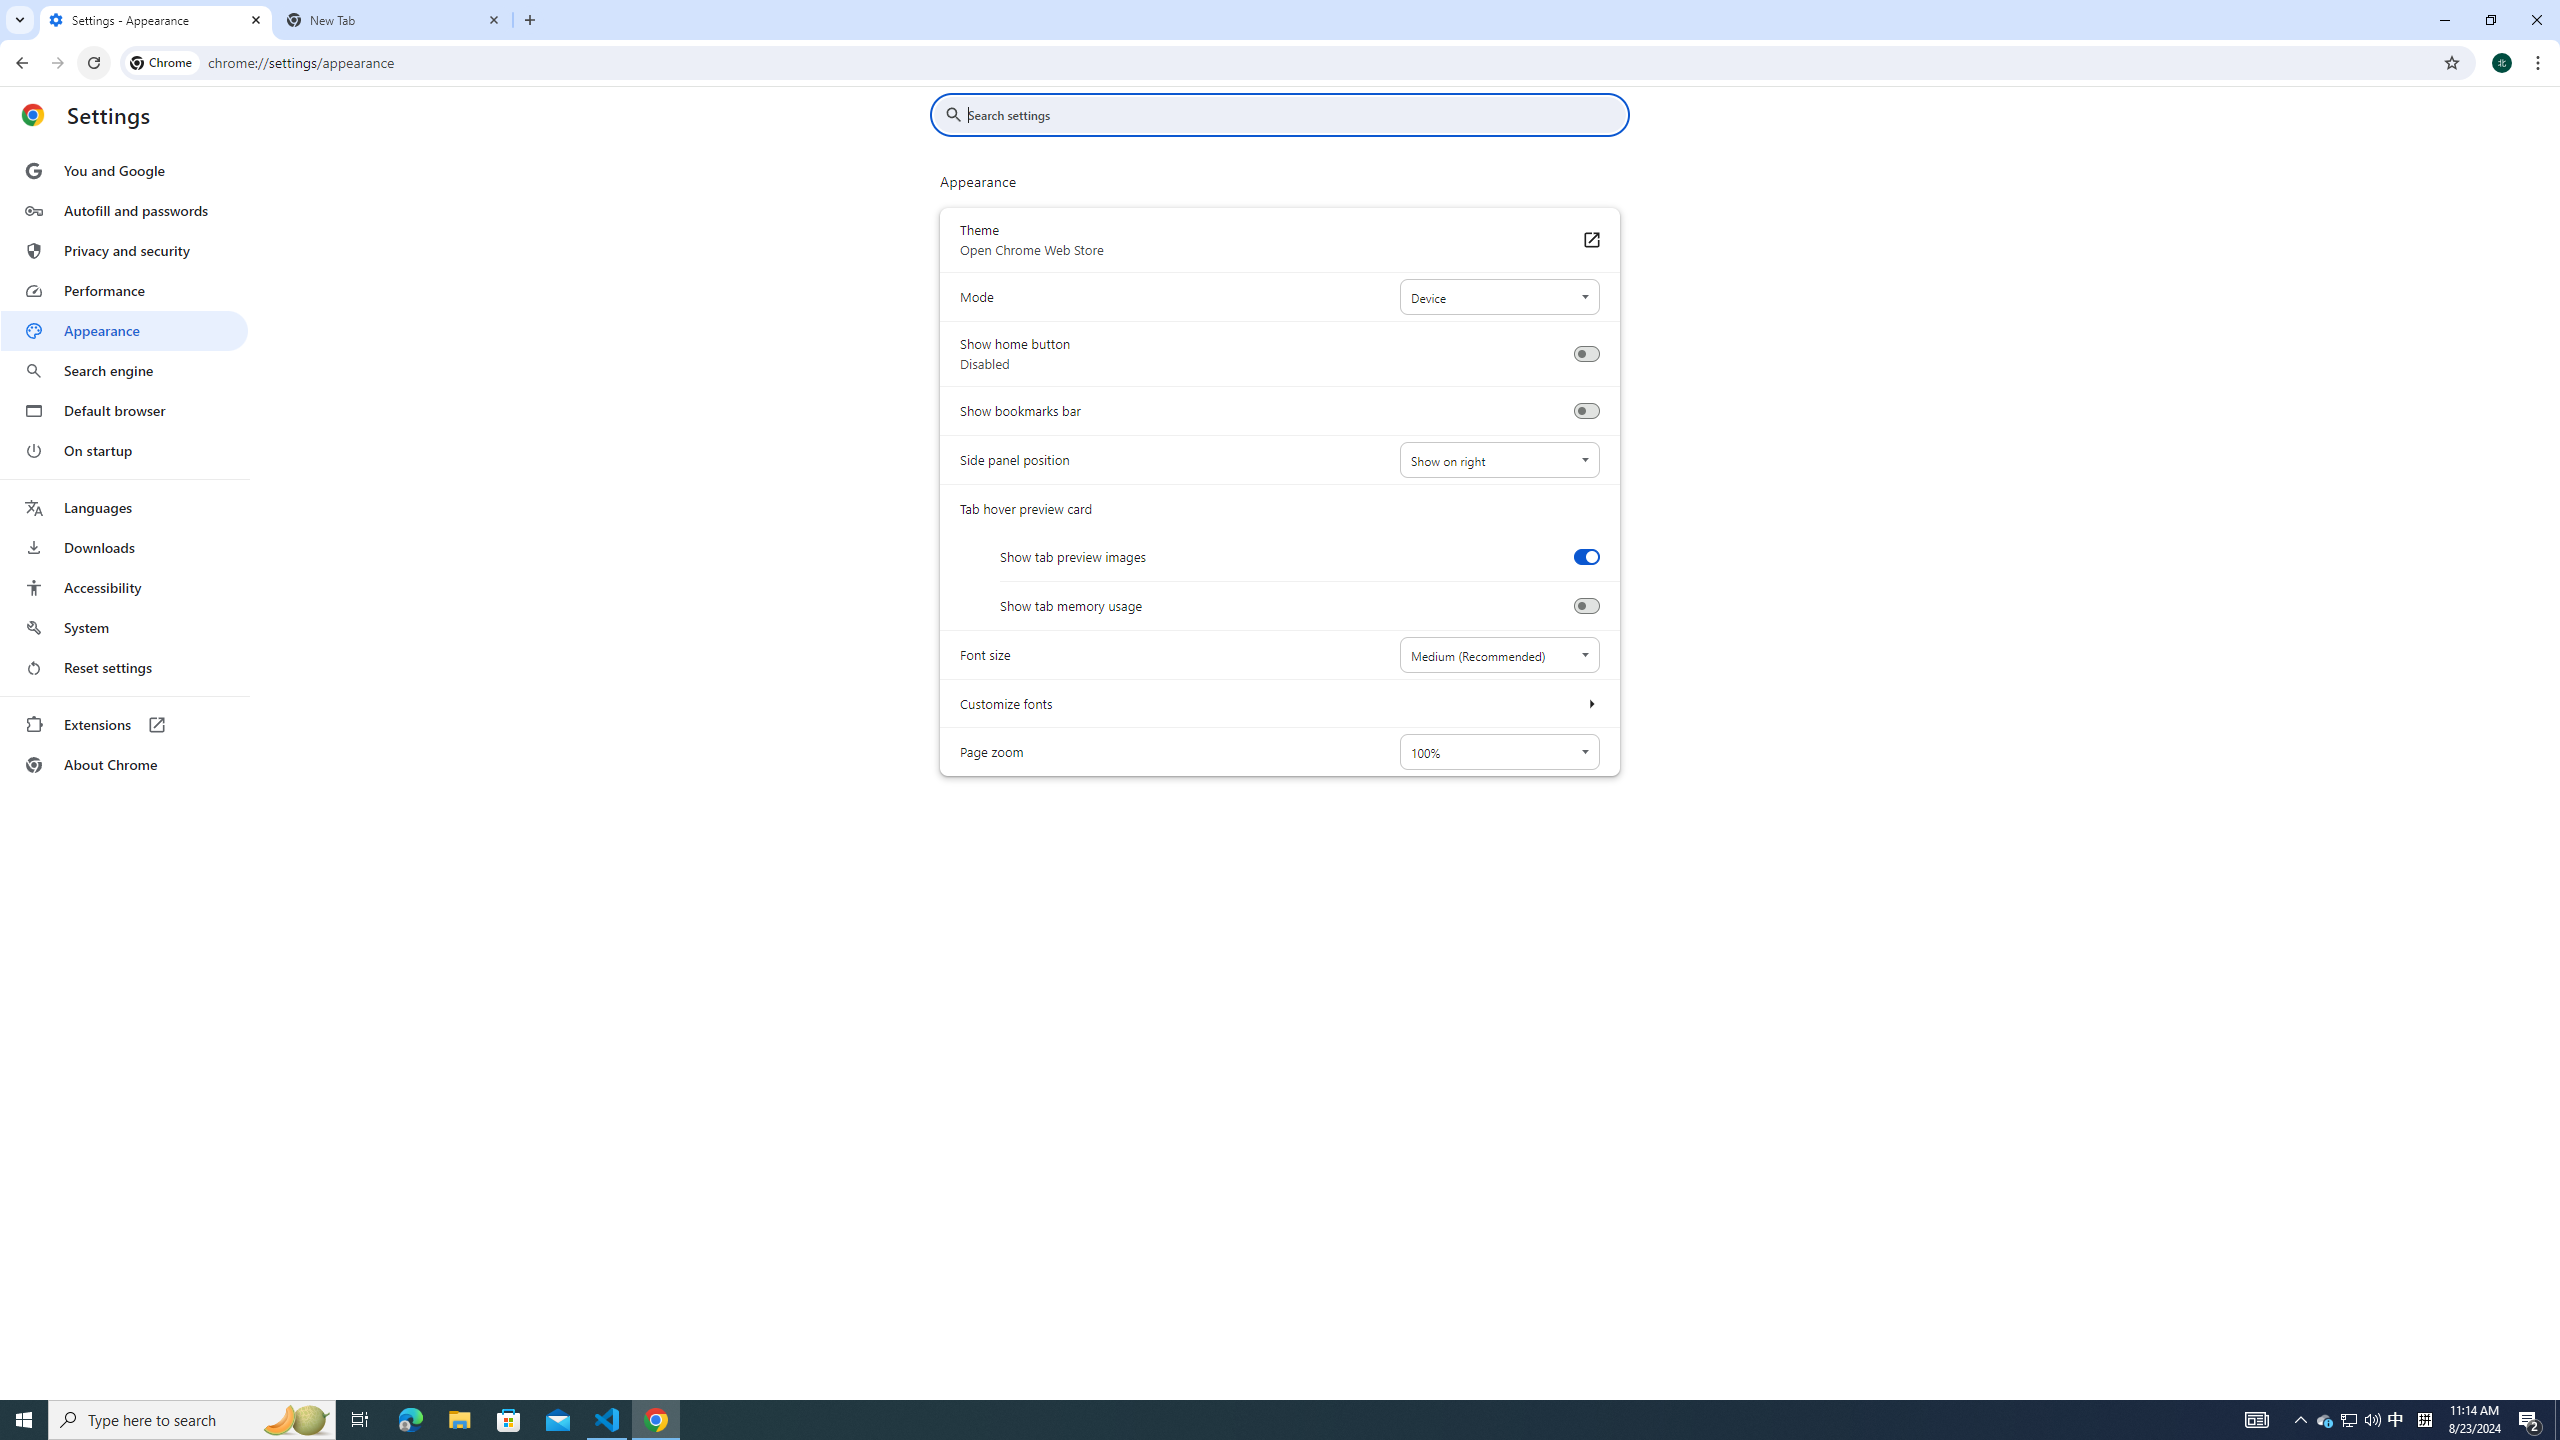 The width and height of the screenshot is (2560, 1440). Describe the element at coordinates (394, 20) in the screenshot. I see `New Tab` at that location.